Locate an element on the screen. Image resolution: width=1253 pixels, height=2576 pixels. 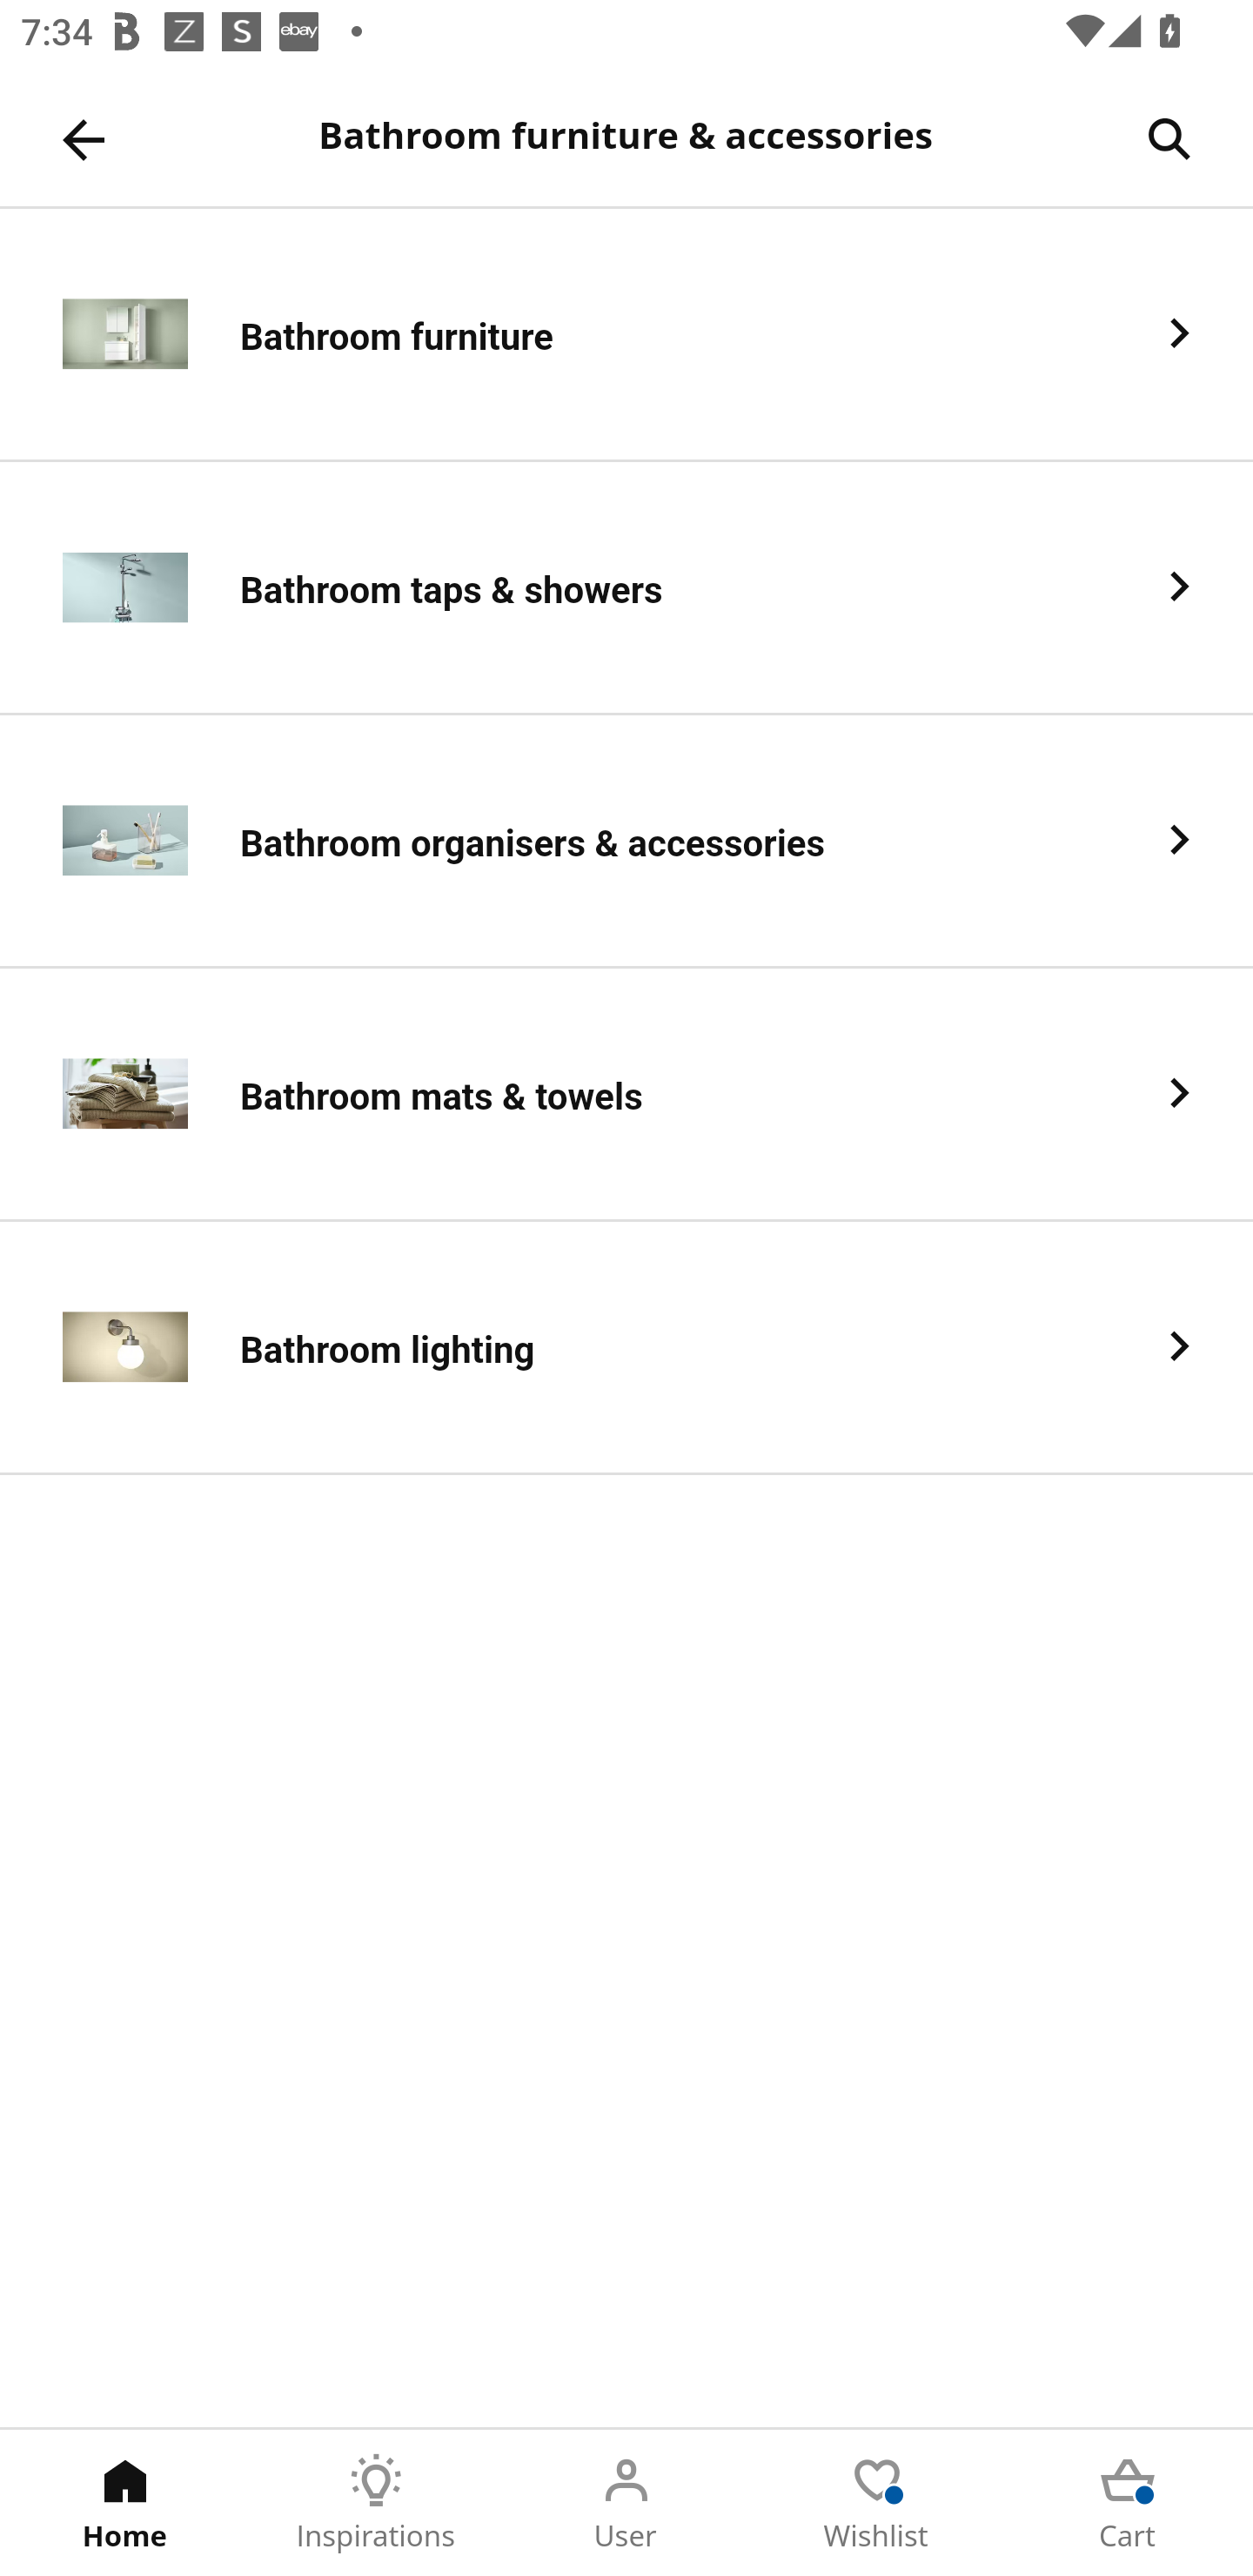
Bathroom furniture is located at coordinates (626, 334).